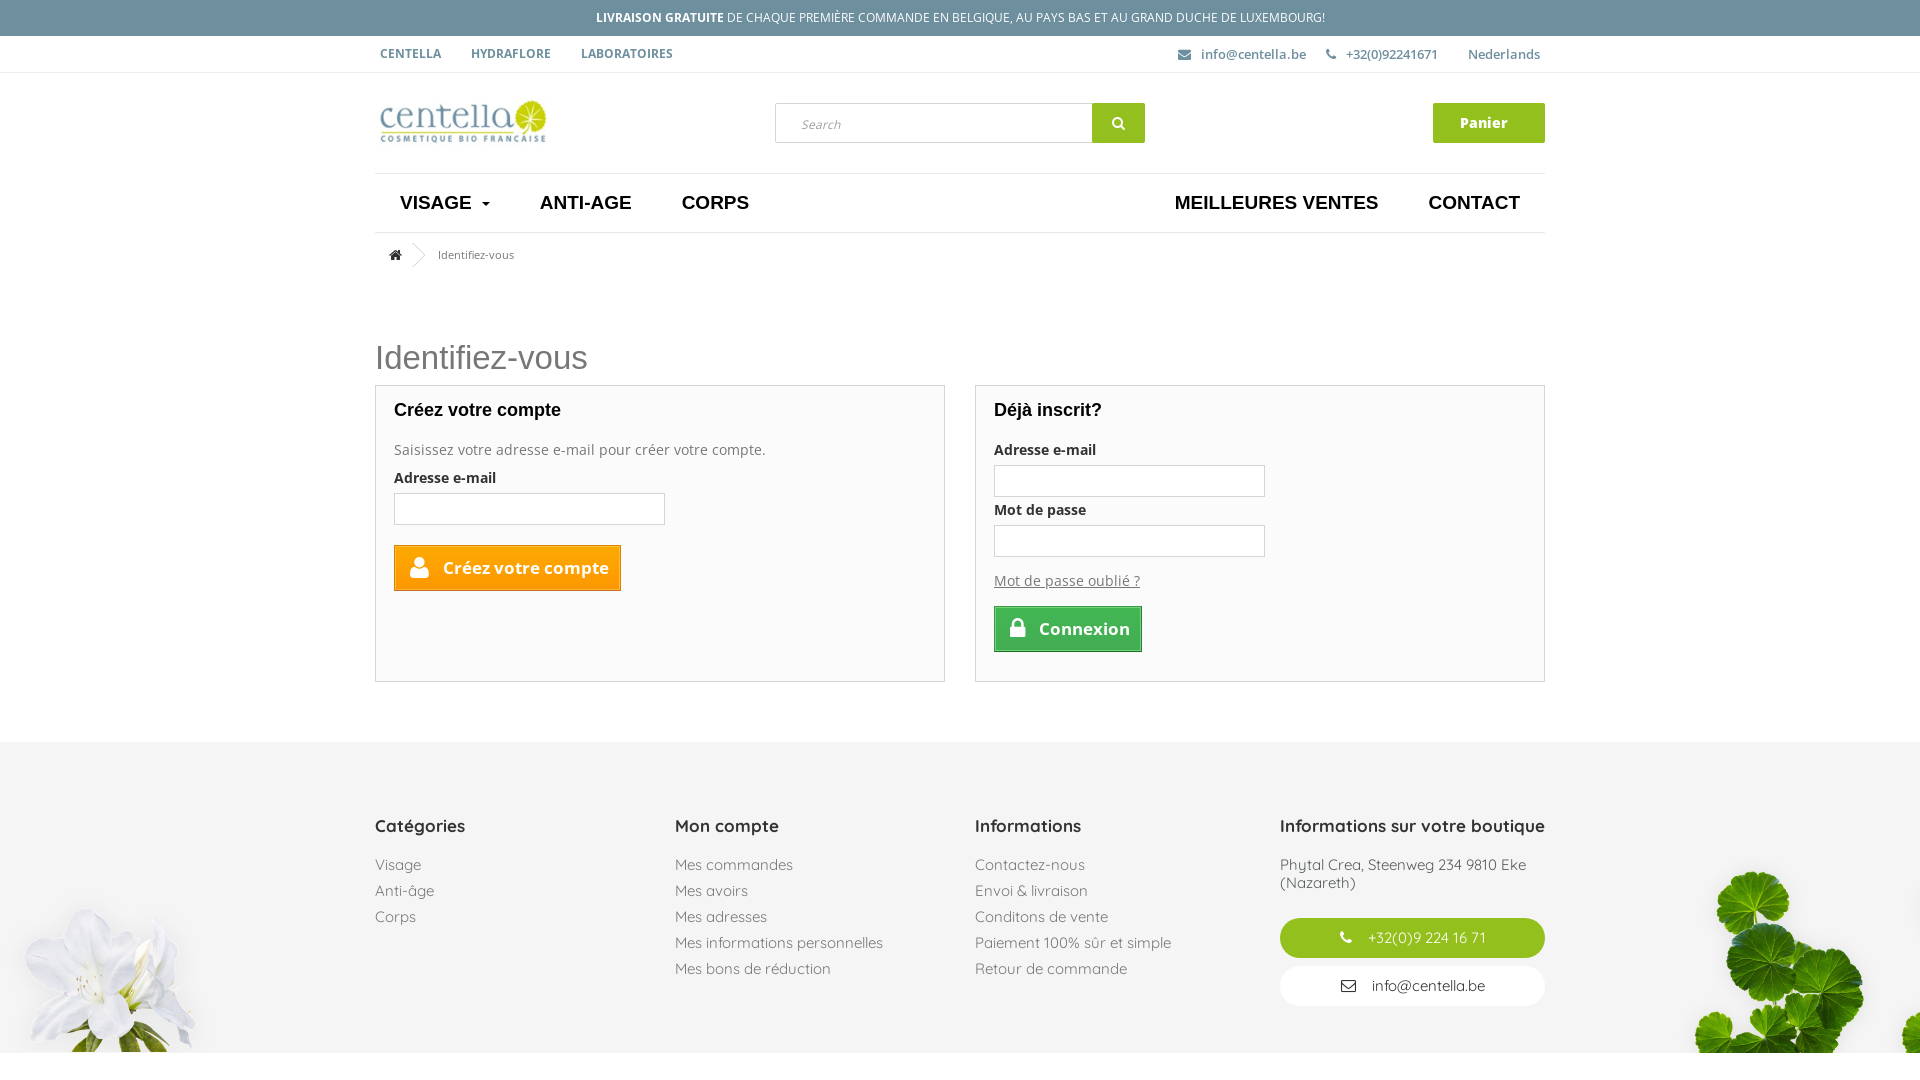 This screenshot has height=1080, width=1920. I want to click on info@centella.be, so click(1247, 54).